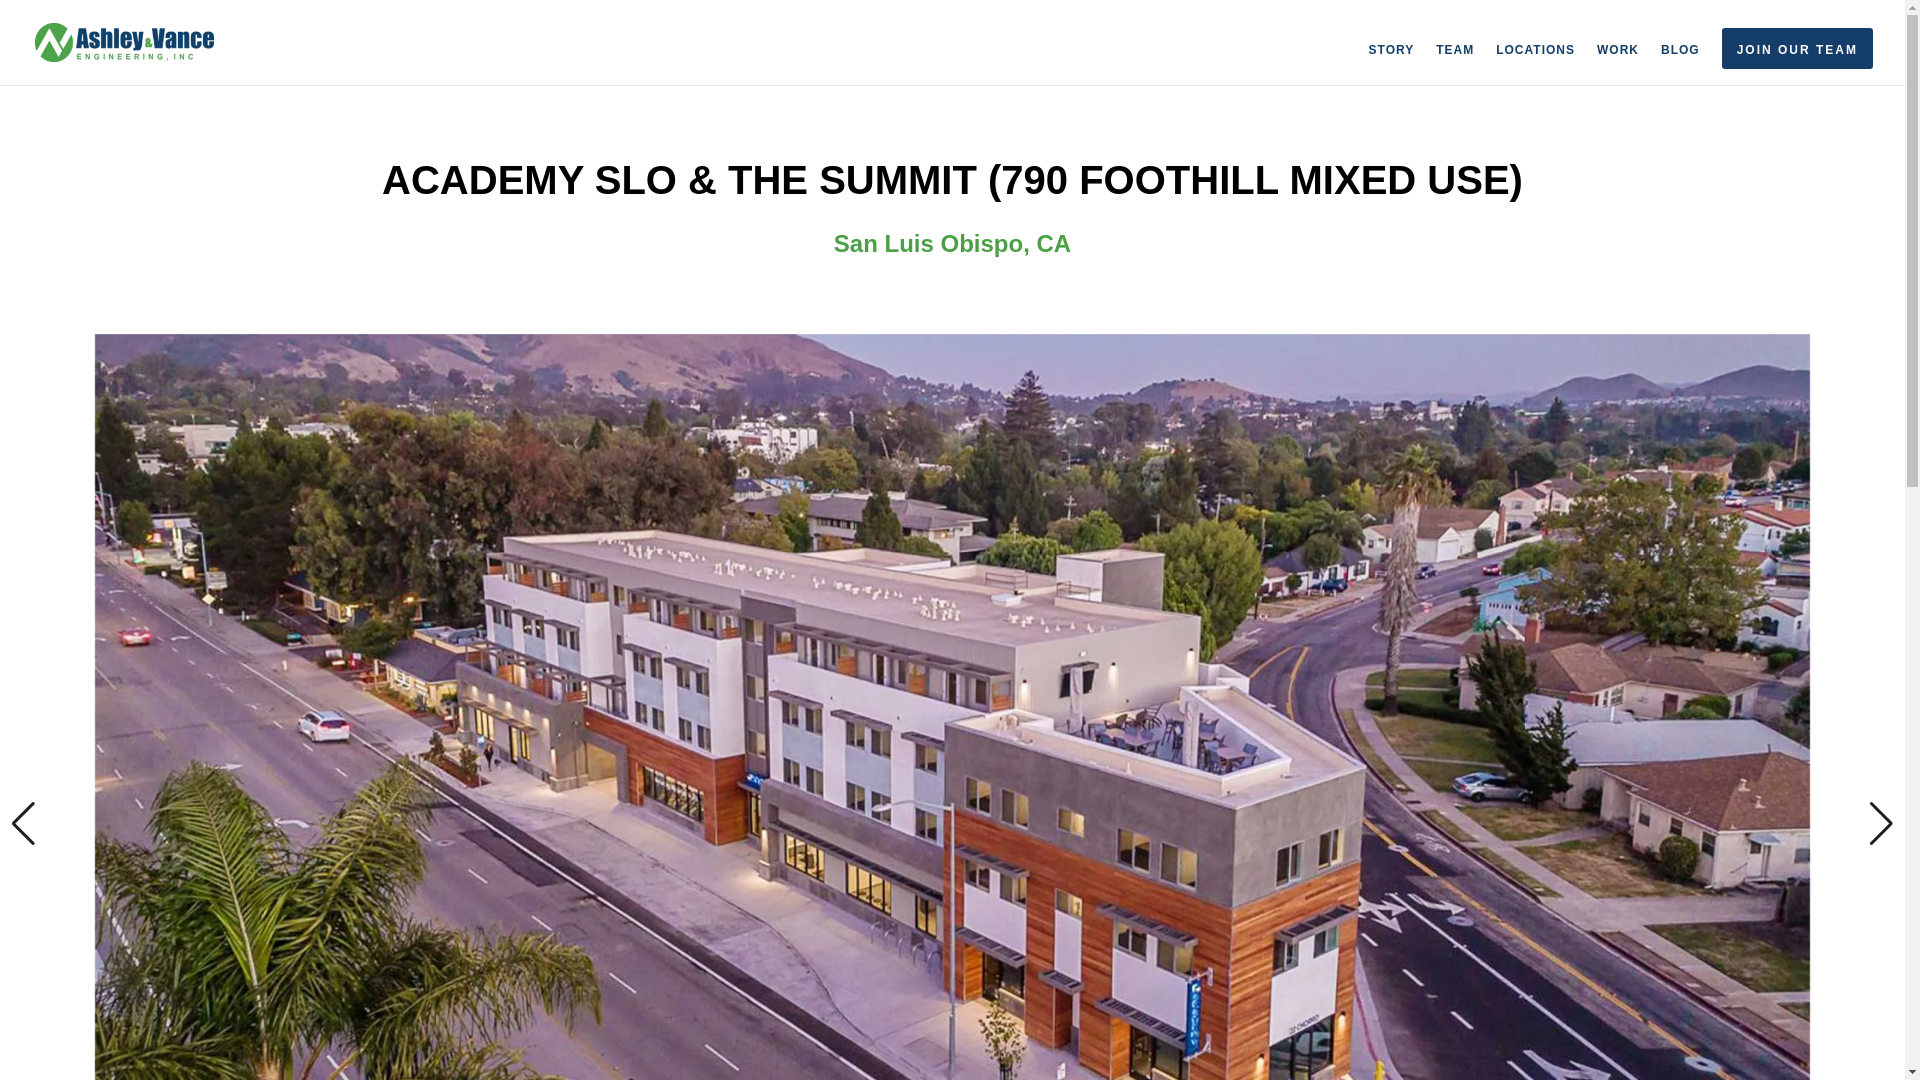 The image size is (1920, 1080). I want to click on TEAM, so click(1455, 64).